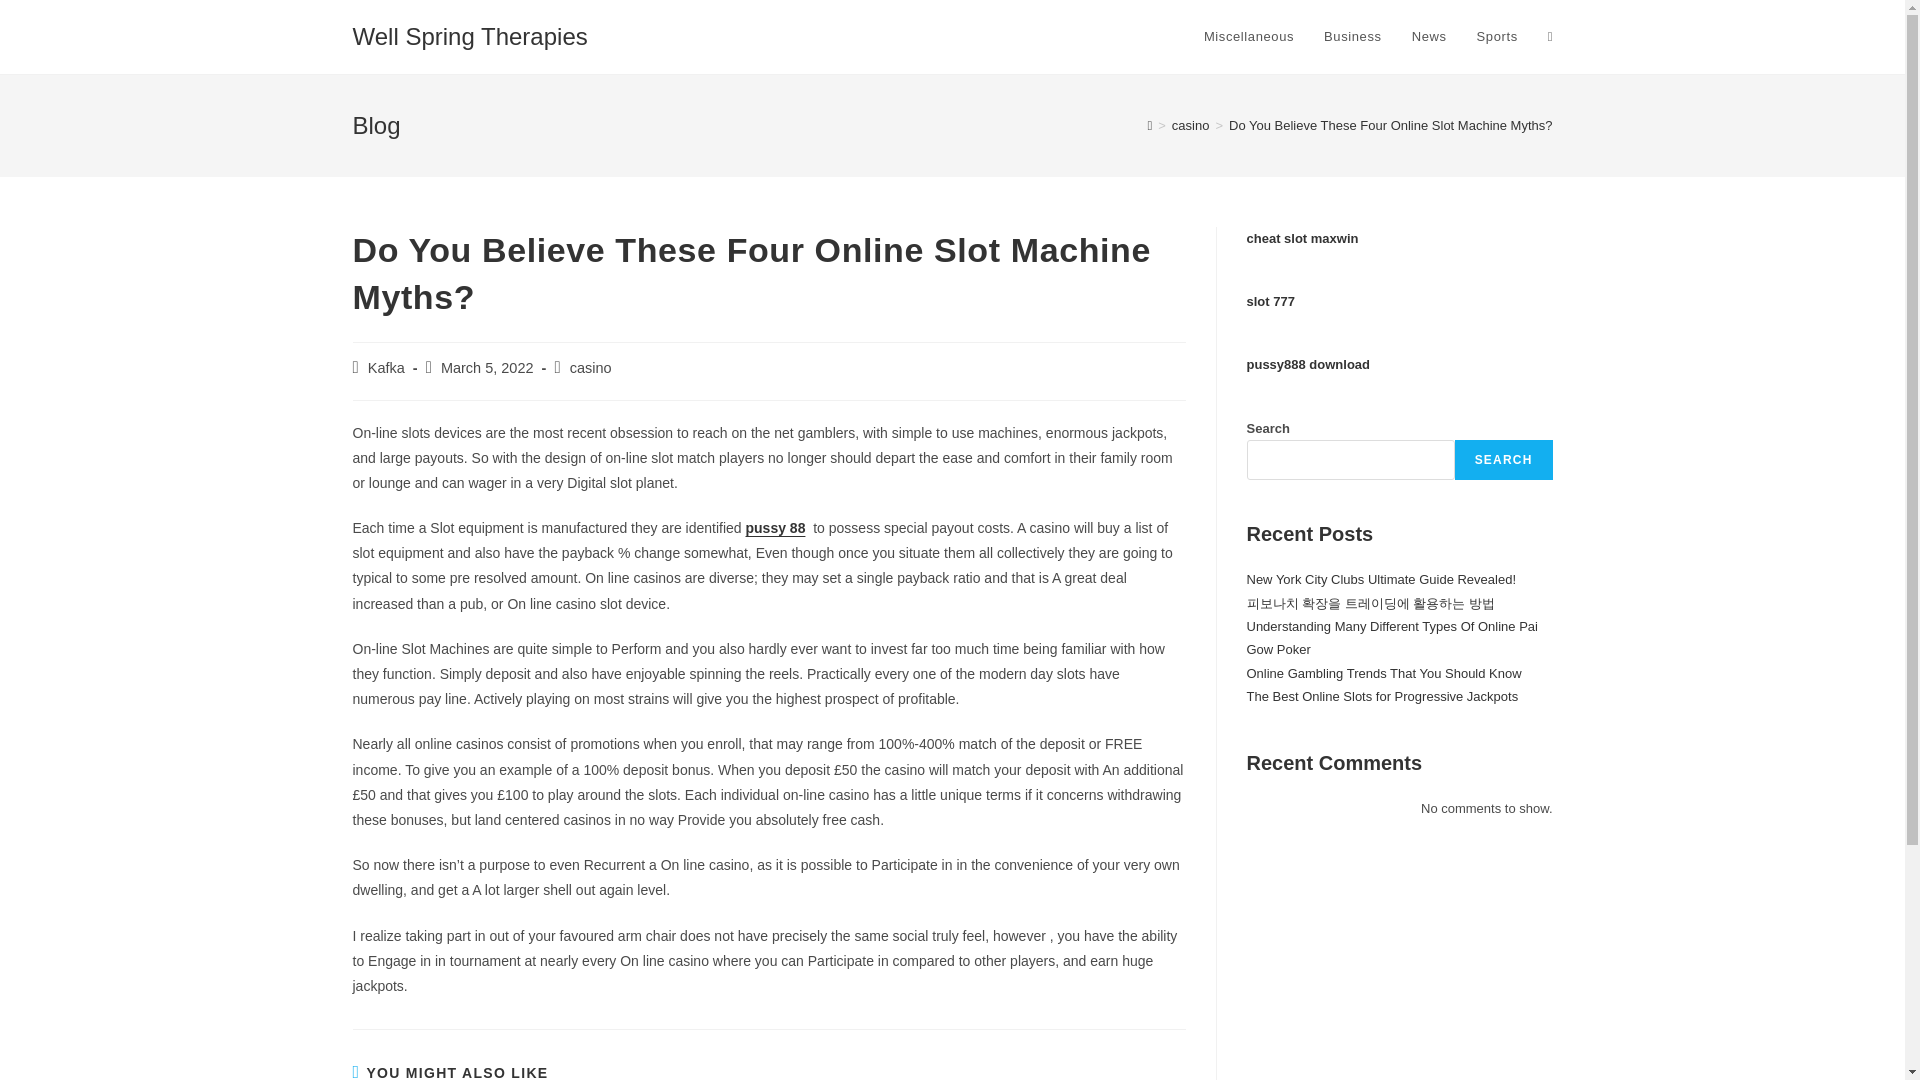 This screenshot has height=1080, width=1920. I want to click on cheat slot maxwin, so click(1302, 238).